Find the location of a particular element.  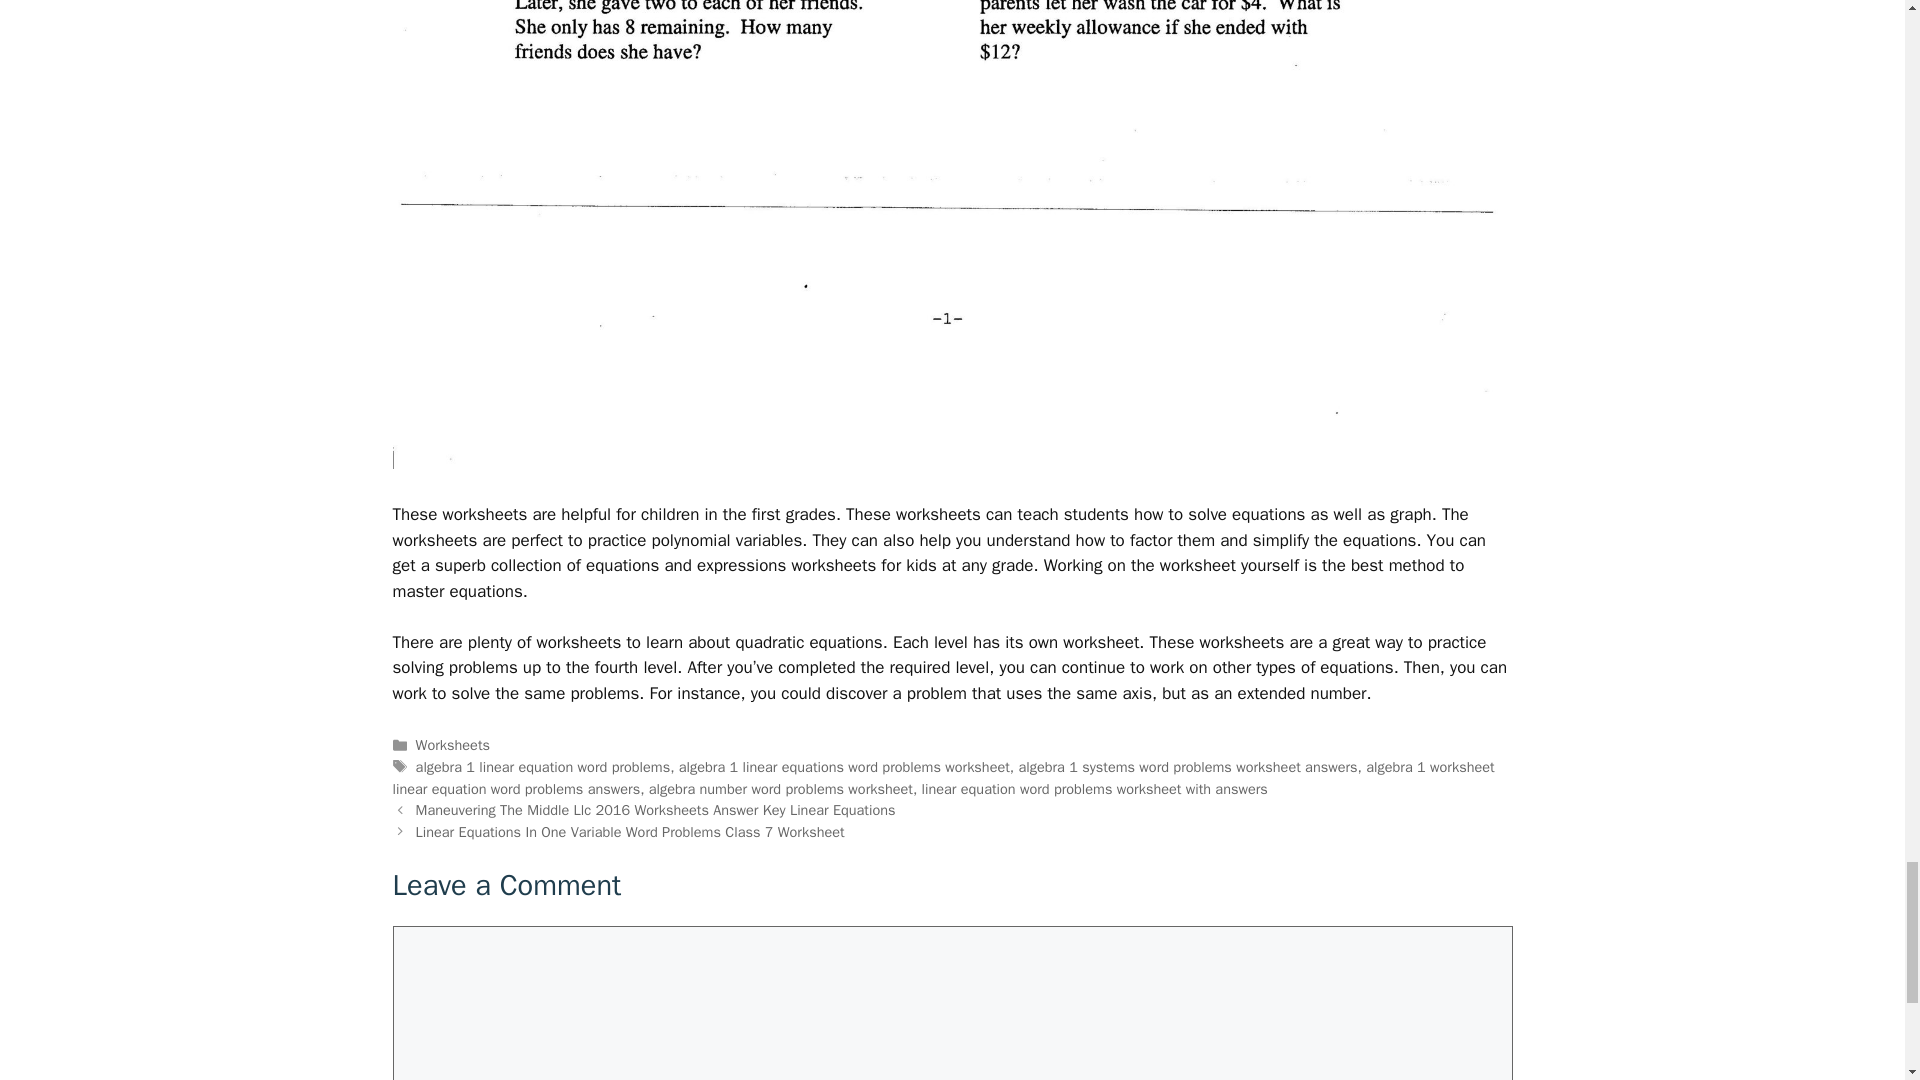

linear equation word problems worksheet with answers is located at coordinates (1094, 788).